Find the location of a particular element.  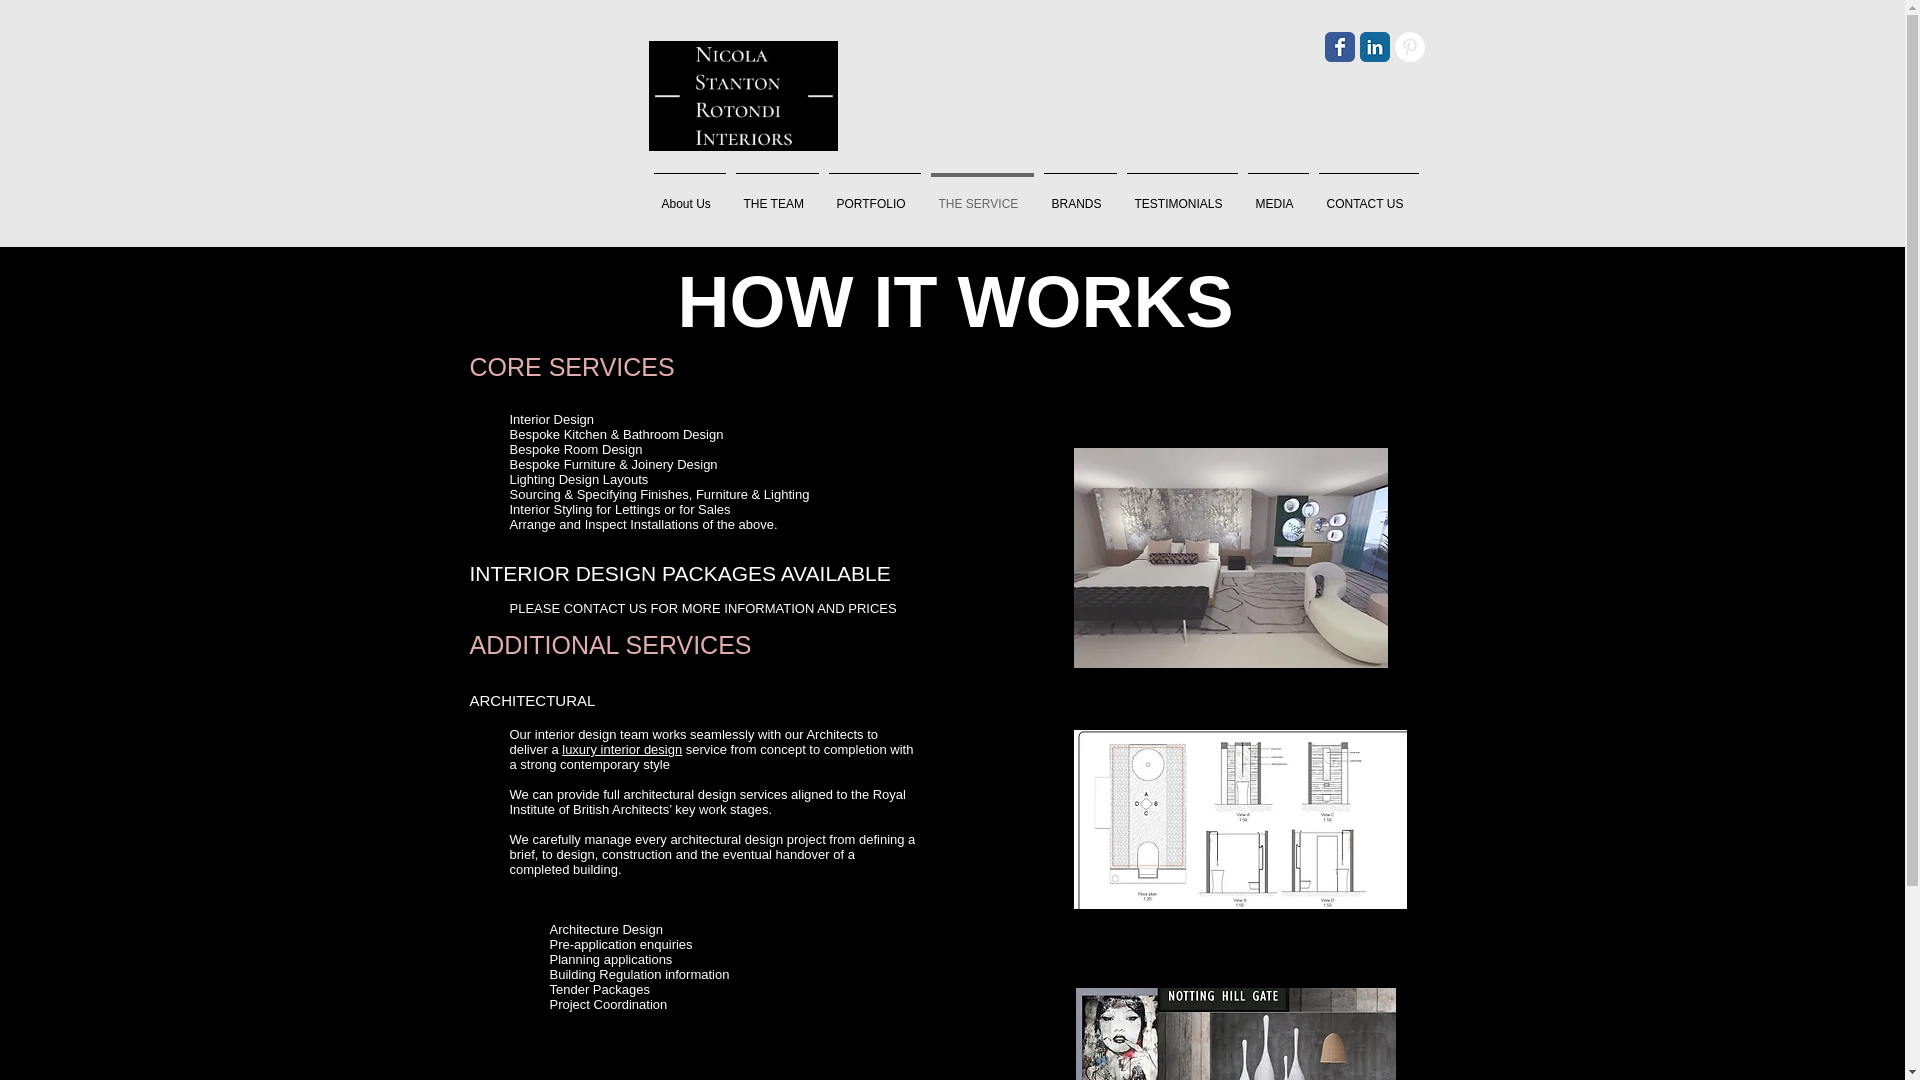

BRANDS is located at coordinates (1080, 194).